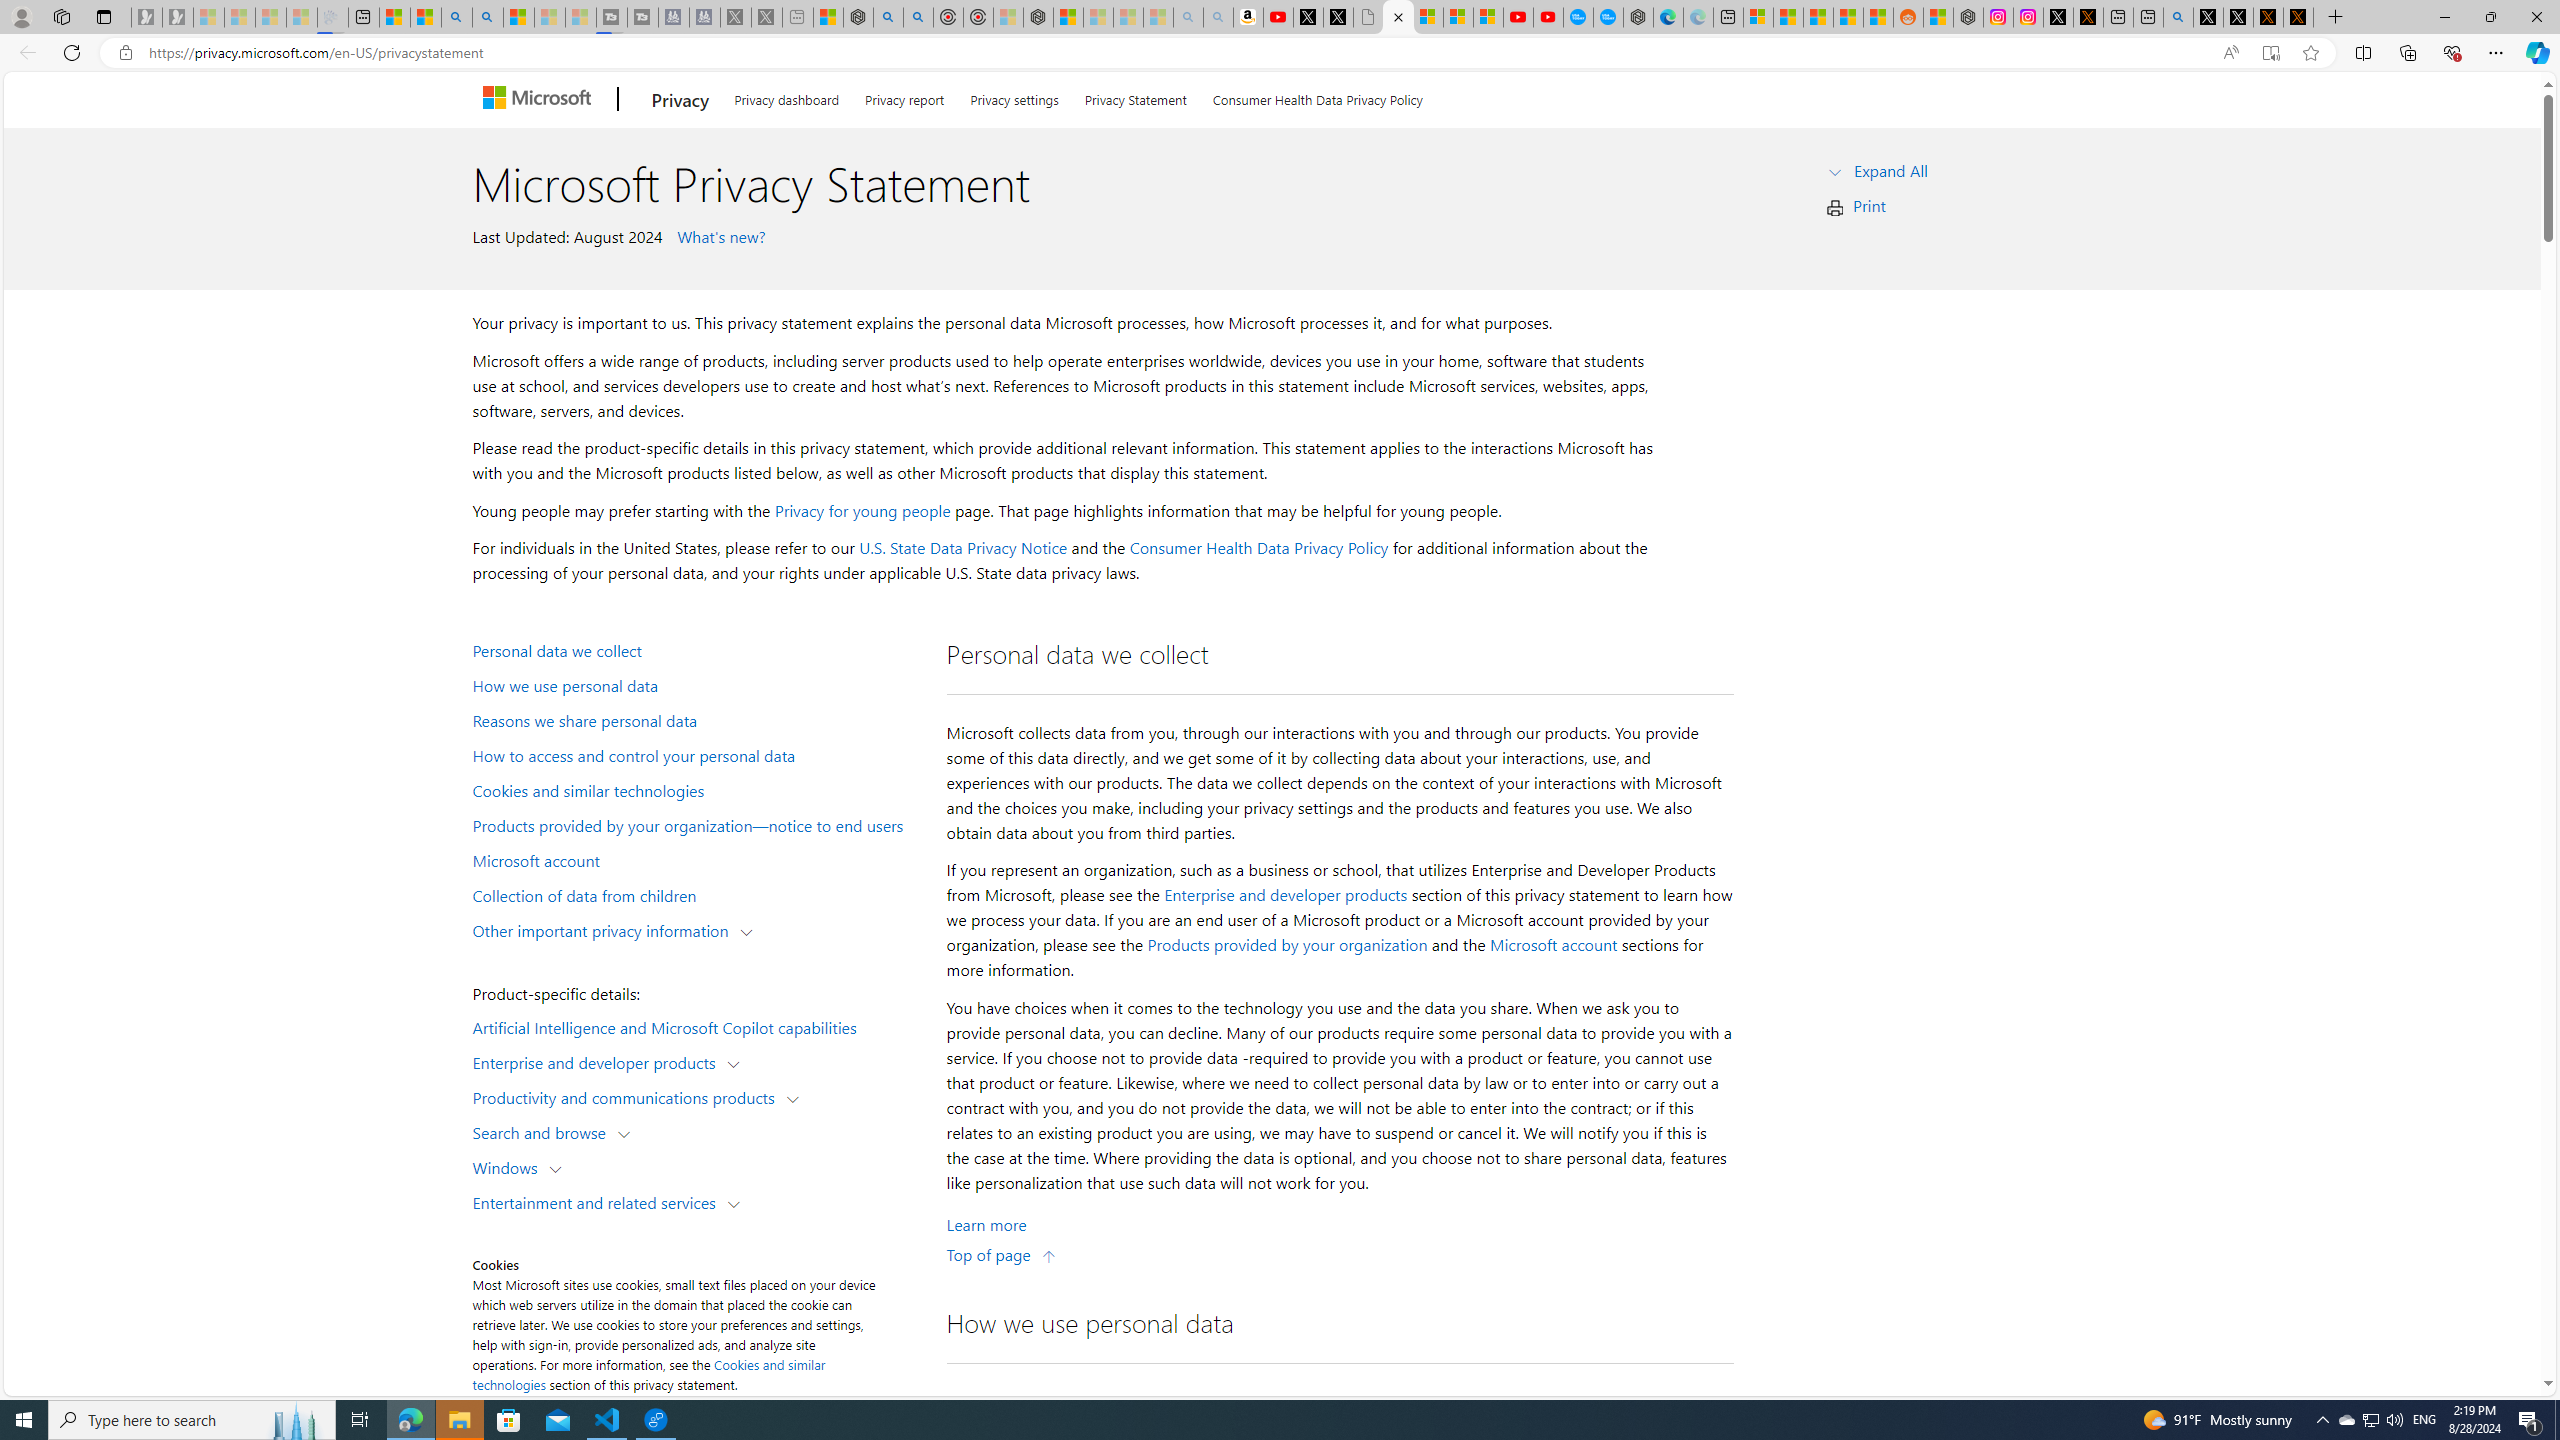 The width and height of the screenshot is (2560, 1440). I want to click on Microsoft account, so click(1553, 945).